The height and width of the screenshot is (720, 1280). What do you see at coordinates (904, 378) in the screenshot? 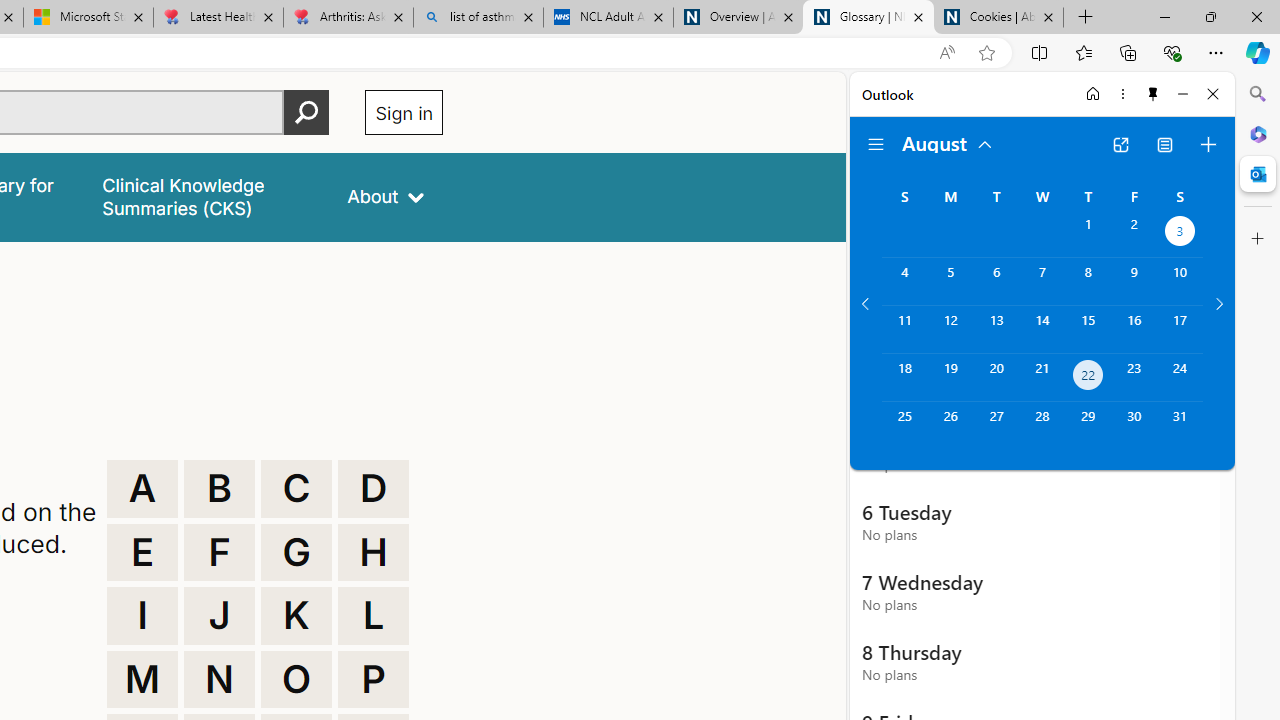
I see `Sunday, August 18, 2024. ` at bounding box center [904, 378].